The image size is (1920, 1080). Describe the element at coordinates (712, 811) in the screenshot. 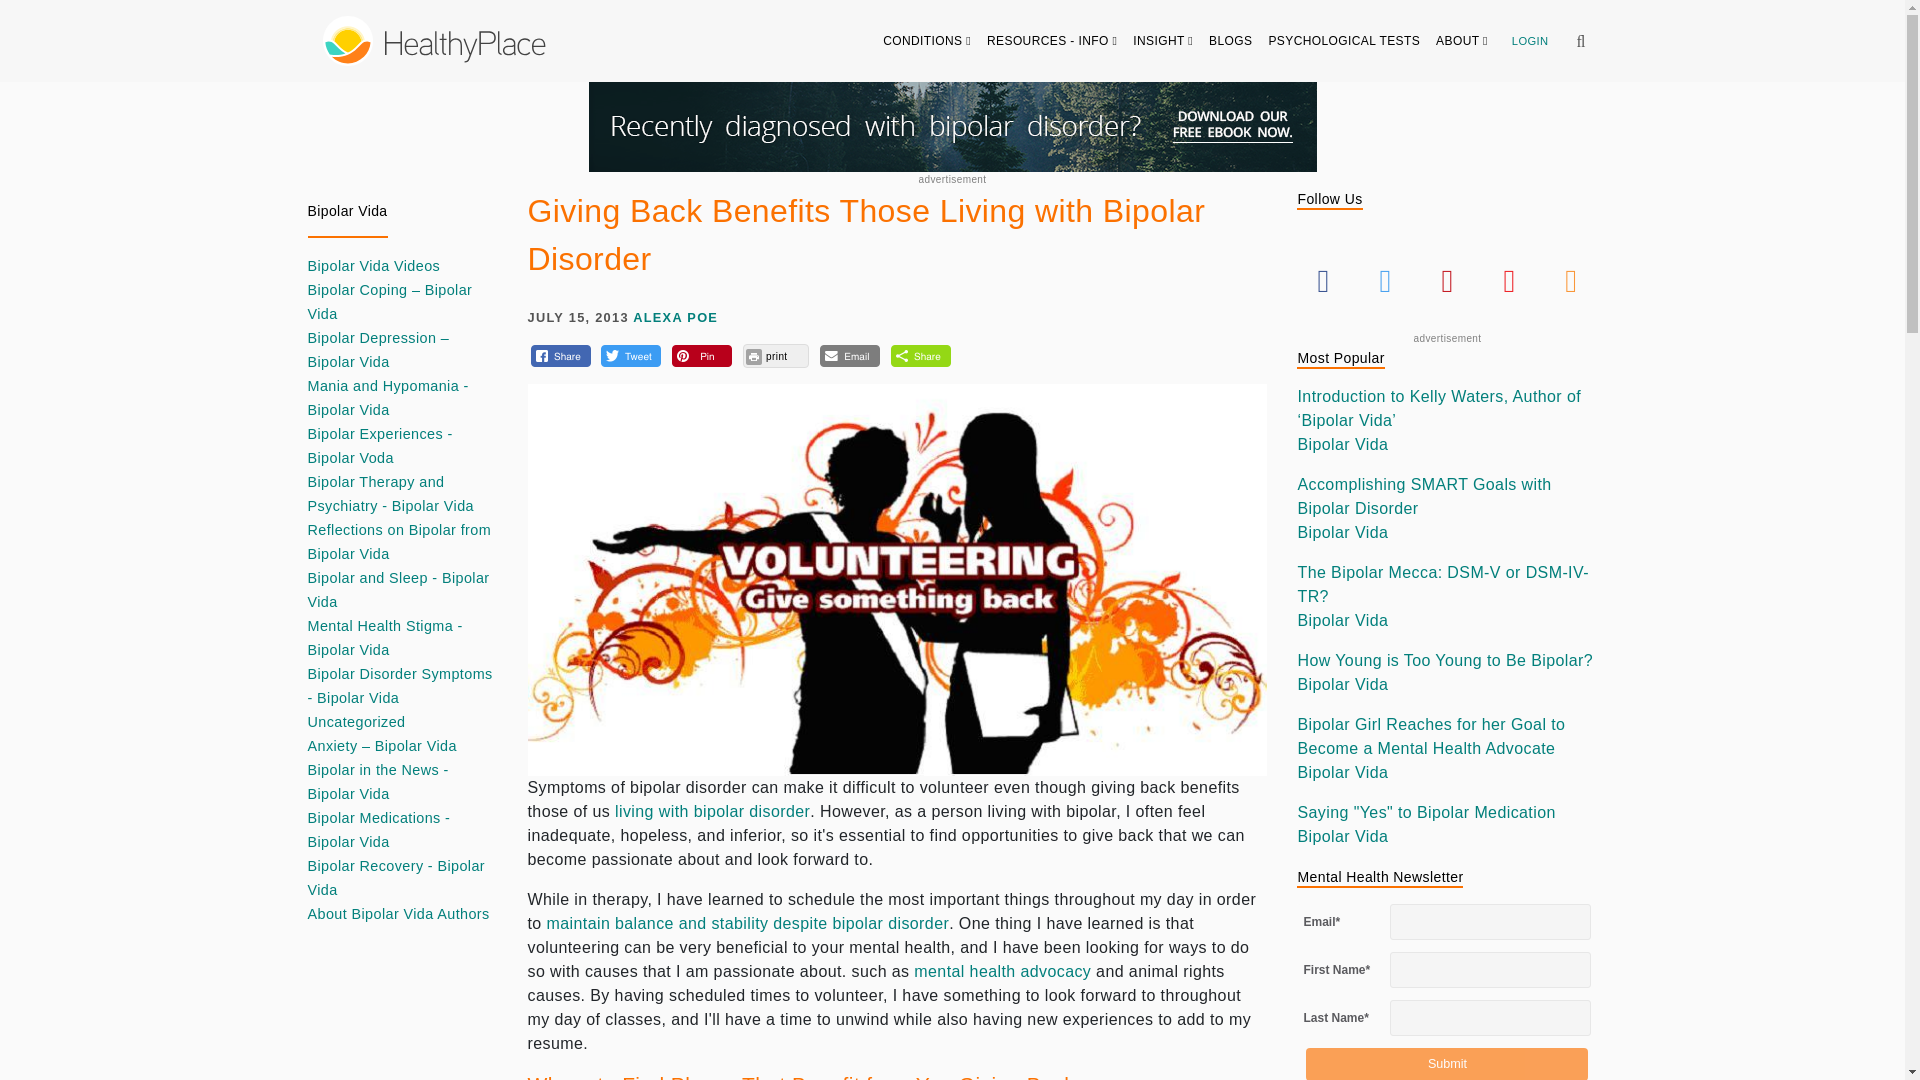

I see `Living with Bipolar Disorder` at that location.